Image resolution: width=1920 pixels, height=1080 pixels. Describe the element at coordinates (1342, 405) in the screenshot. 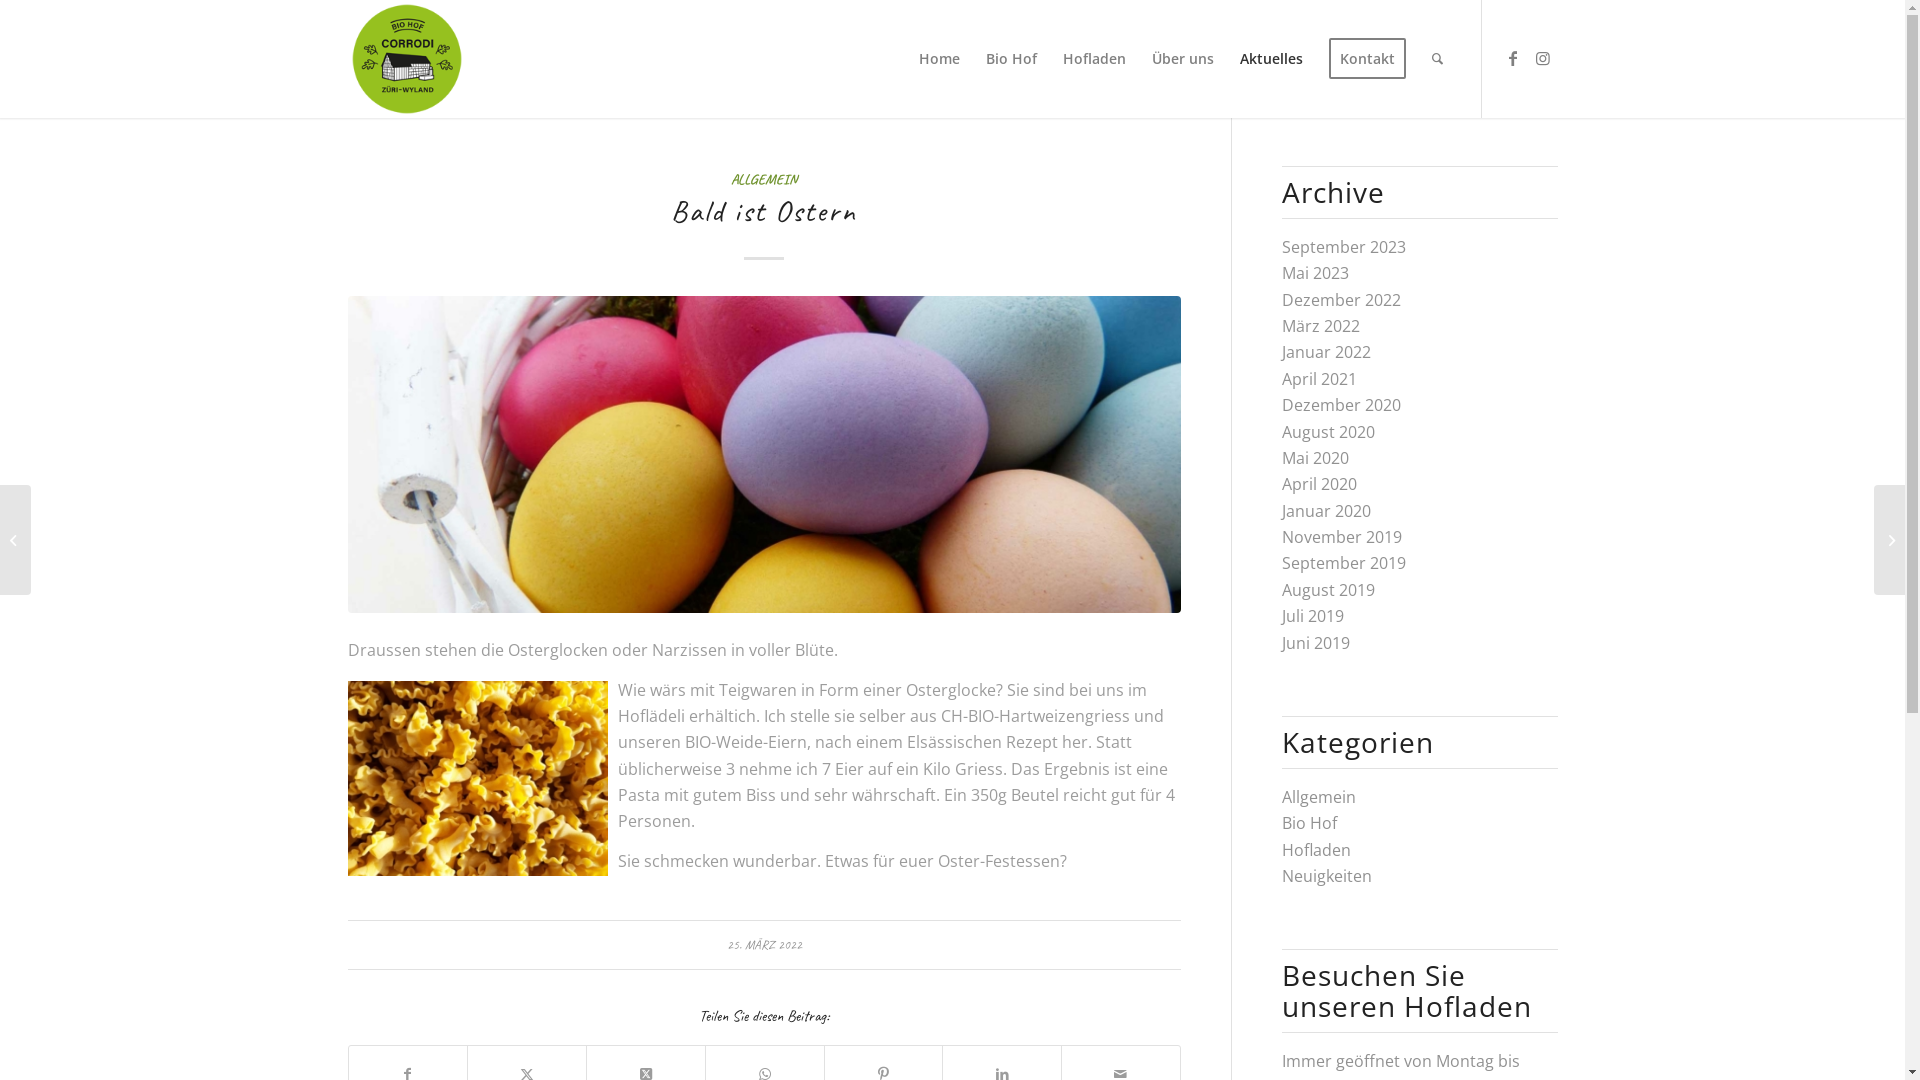

I see `Dezember 2020` at that location.